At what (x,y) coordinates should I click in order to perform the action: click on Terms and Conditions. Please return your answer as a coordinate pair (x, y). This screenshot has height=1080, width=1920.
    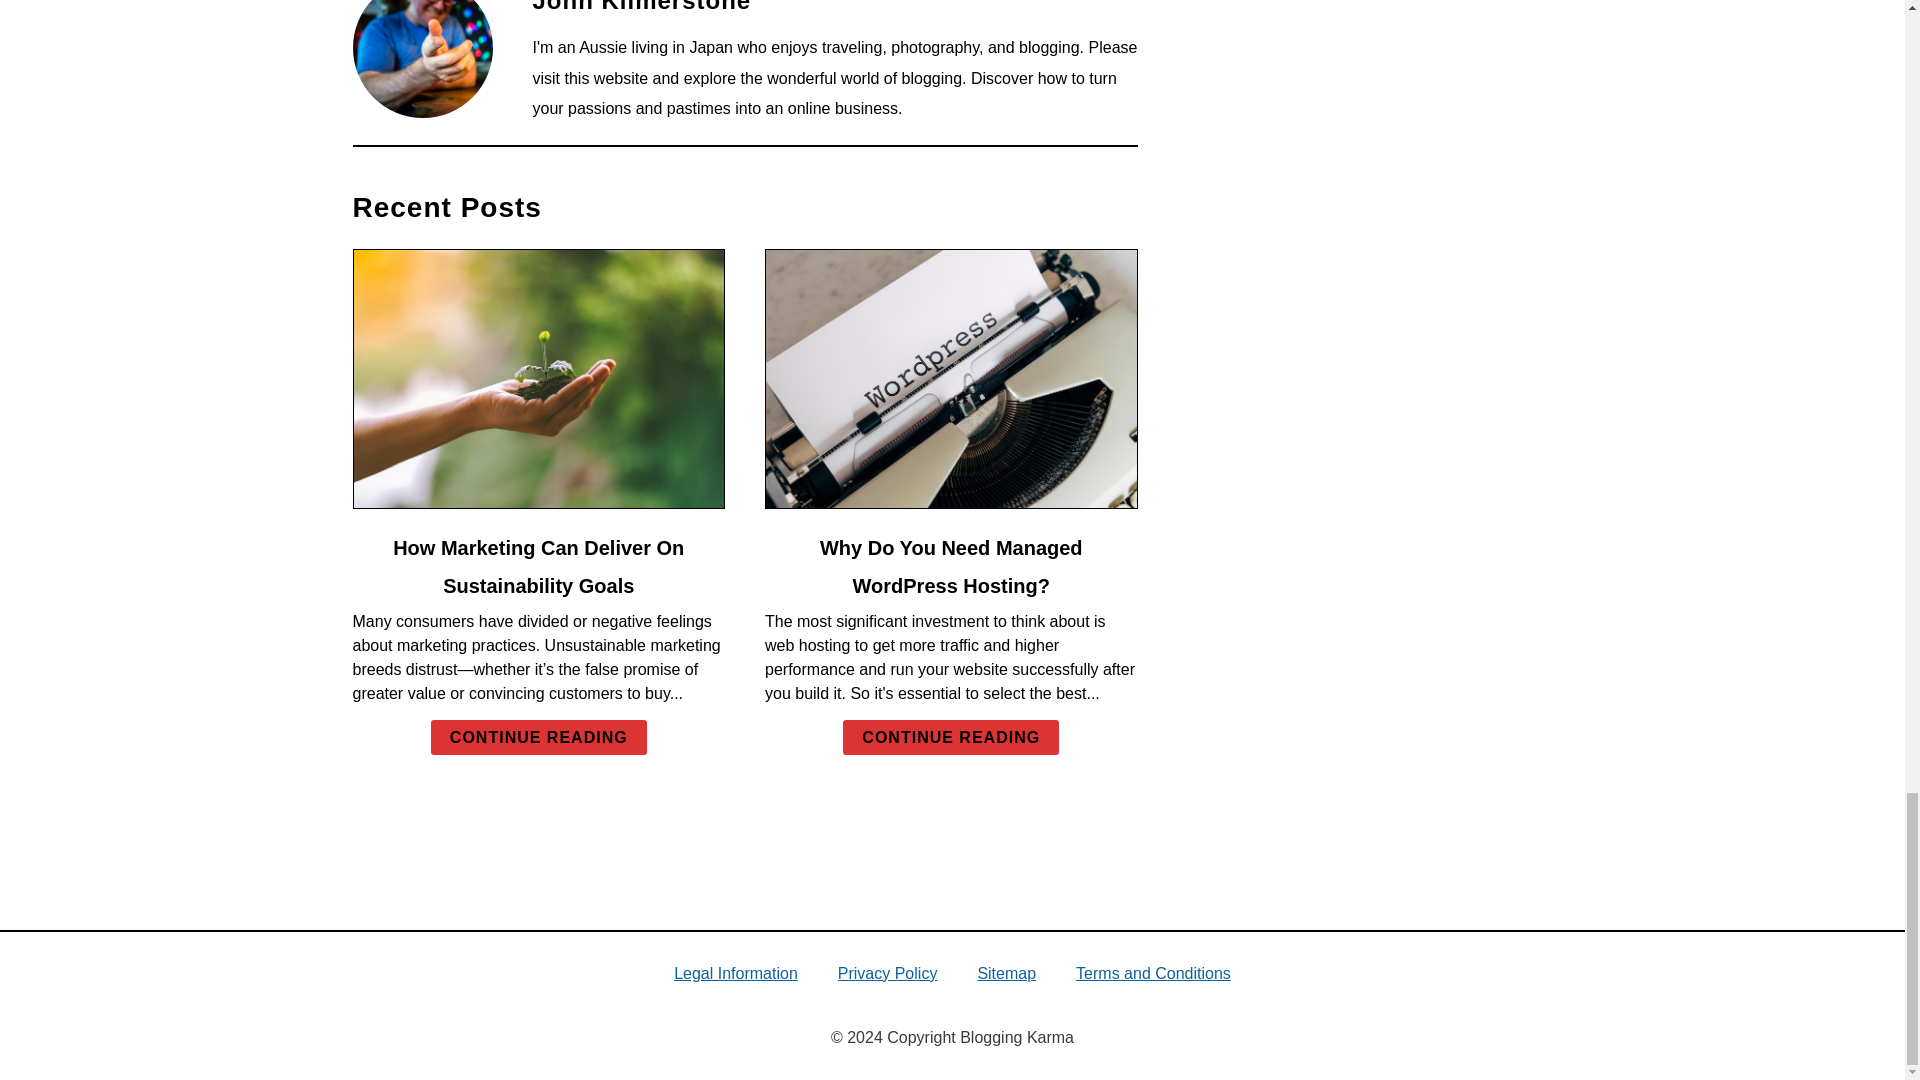
    Looking at the image, I should click on (1152, 972).